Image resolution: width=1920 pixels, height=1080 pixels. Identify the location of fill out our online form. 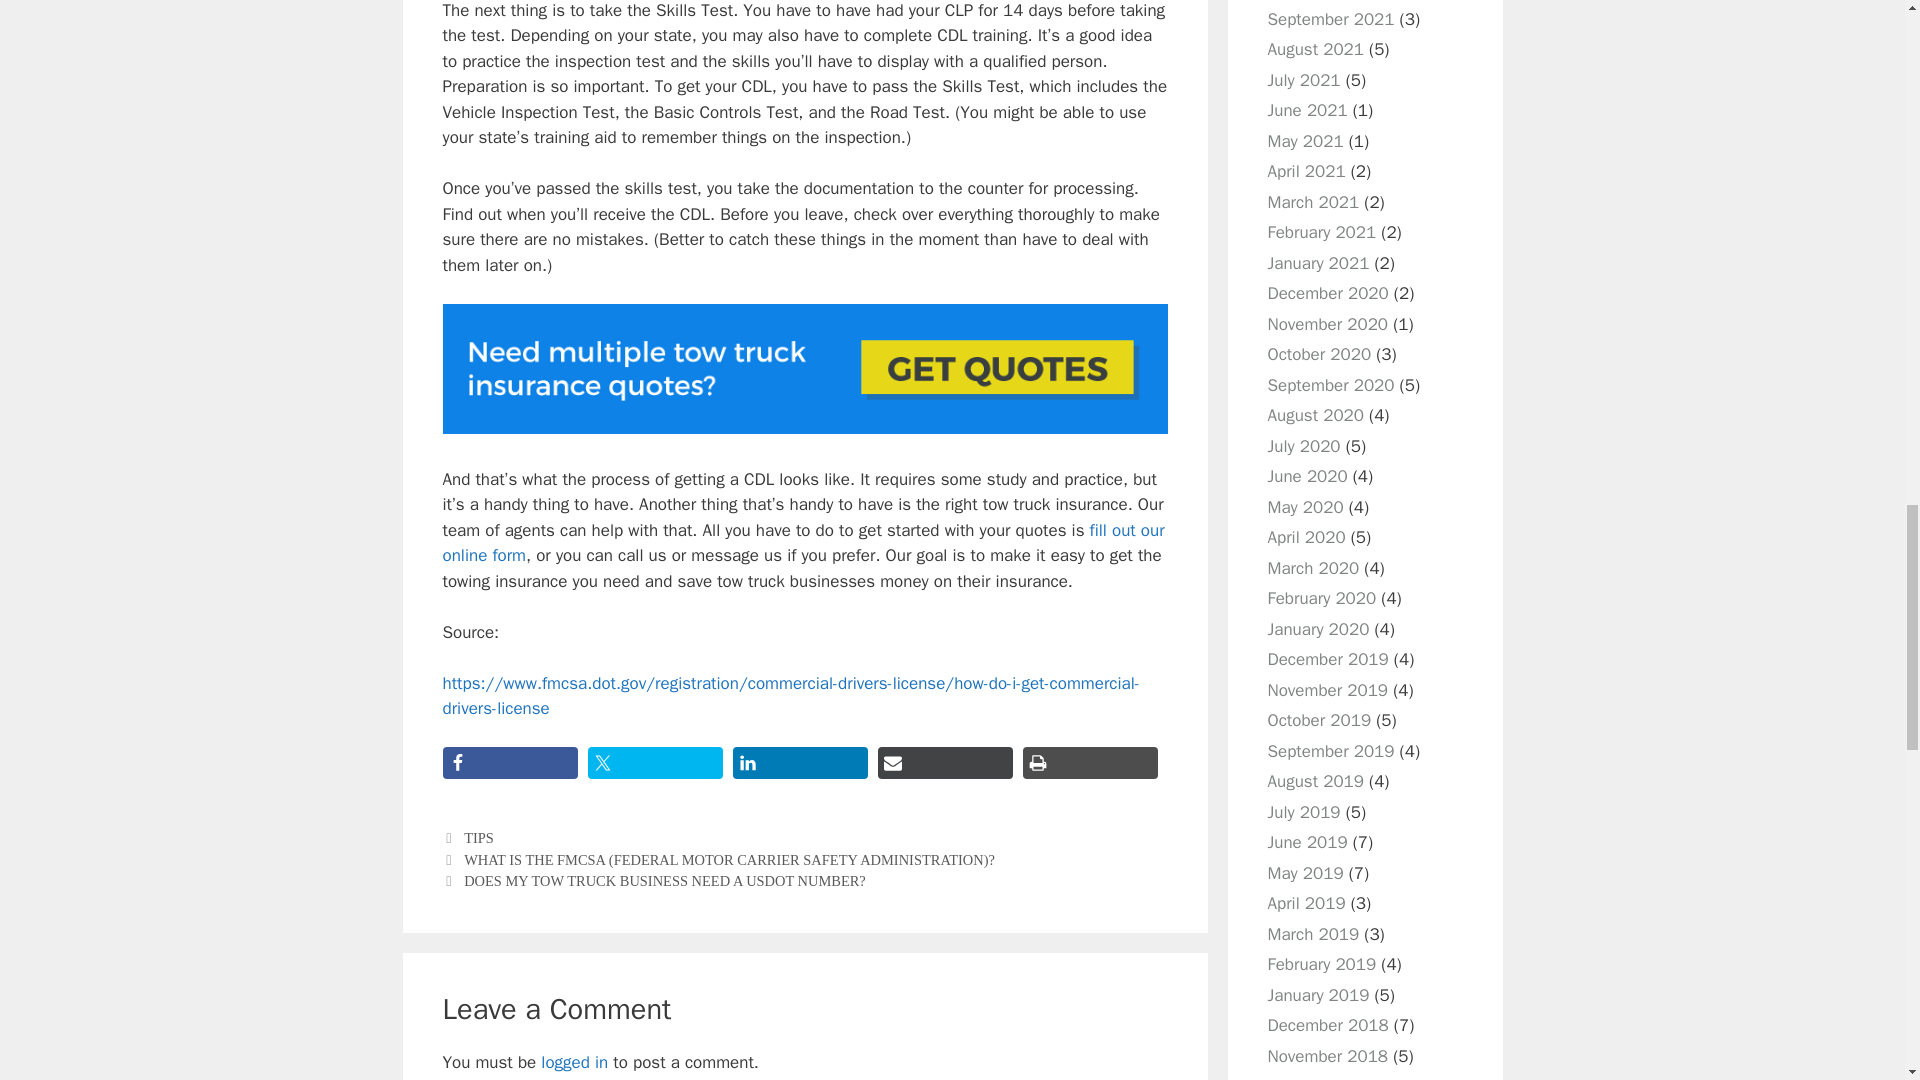
(802, 543).